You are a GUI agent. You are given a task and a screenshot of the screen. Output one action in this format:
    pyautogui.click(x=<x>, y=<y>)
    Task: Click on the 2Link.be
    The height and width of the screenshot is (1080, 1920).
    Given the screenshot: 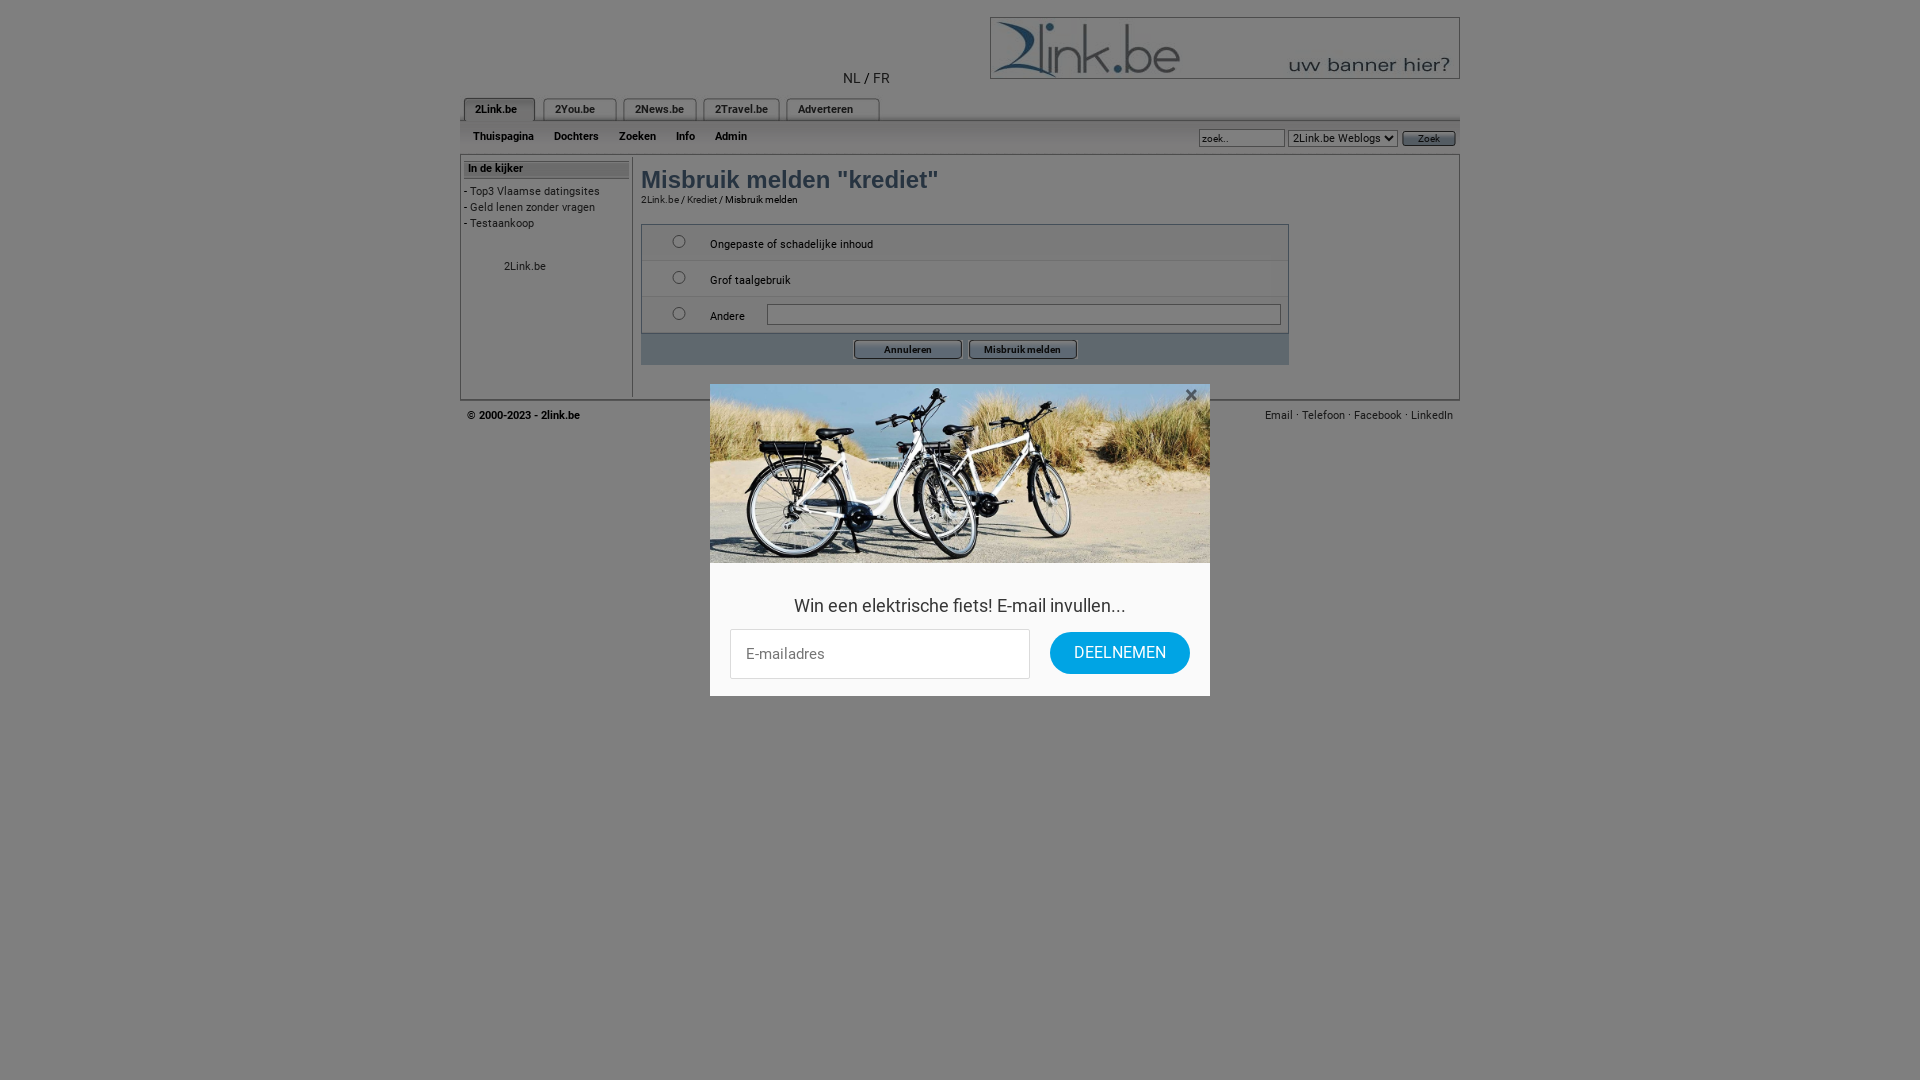 What is the action you would take?
    pyautogui.click(x=660, y=200)
    